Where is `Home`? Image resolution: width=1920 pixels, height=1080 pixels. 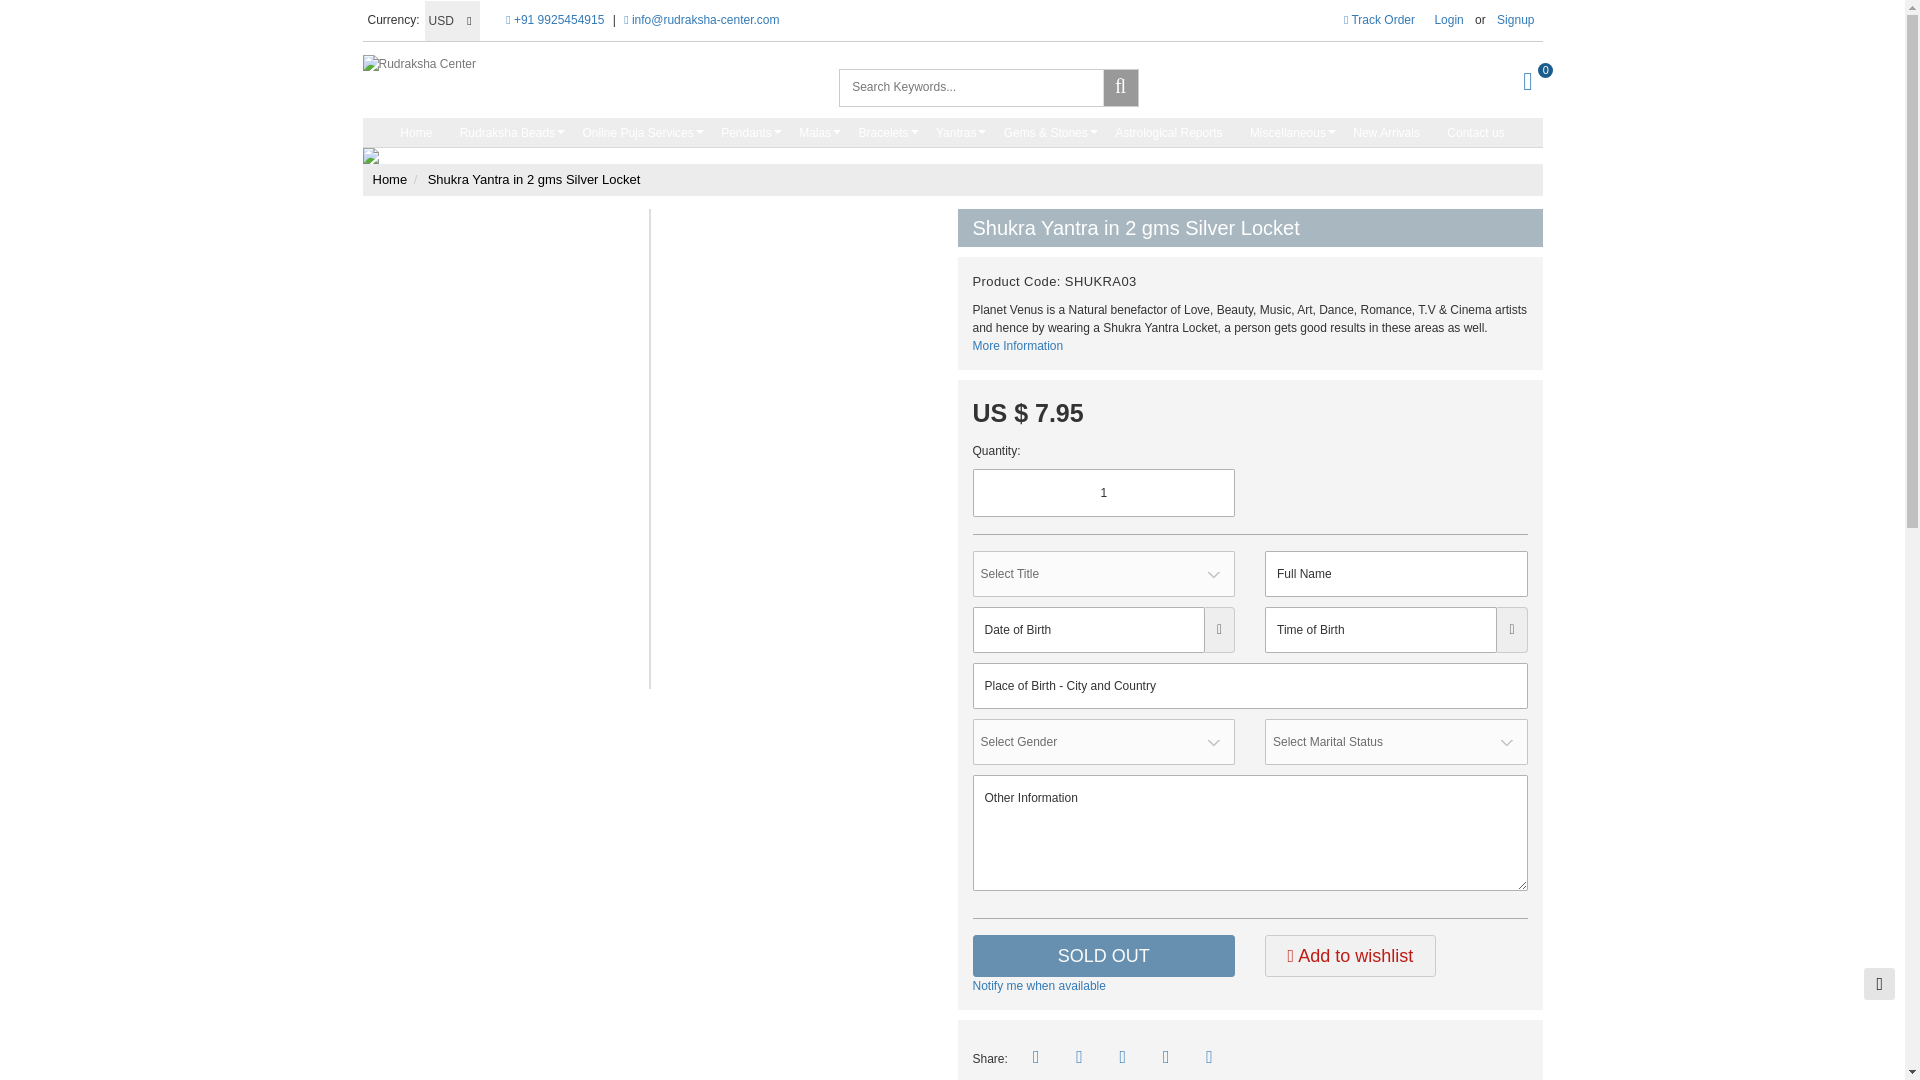
Home is located at coordinates (415, 132).